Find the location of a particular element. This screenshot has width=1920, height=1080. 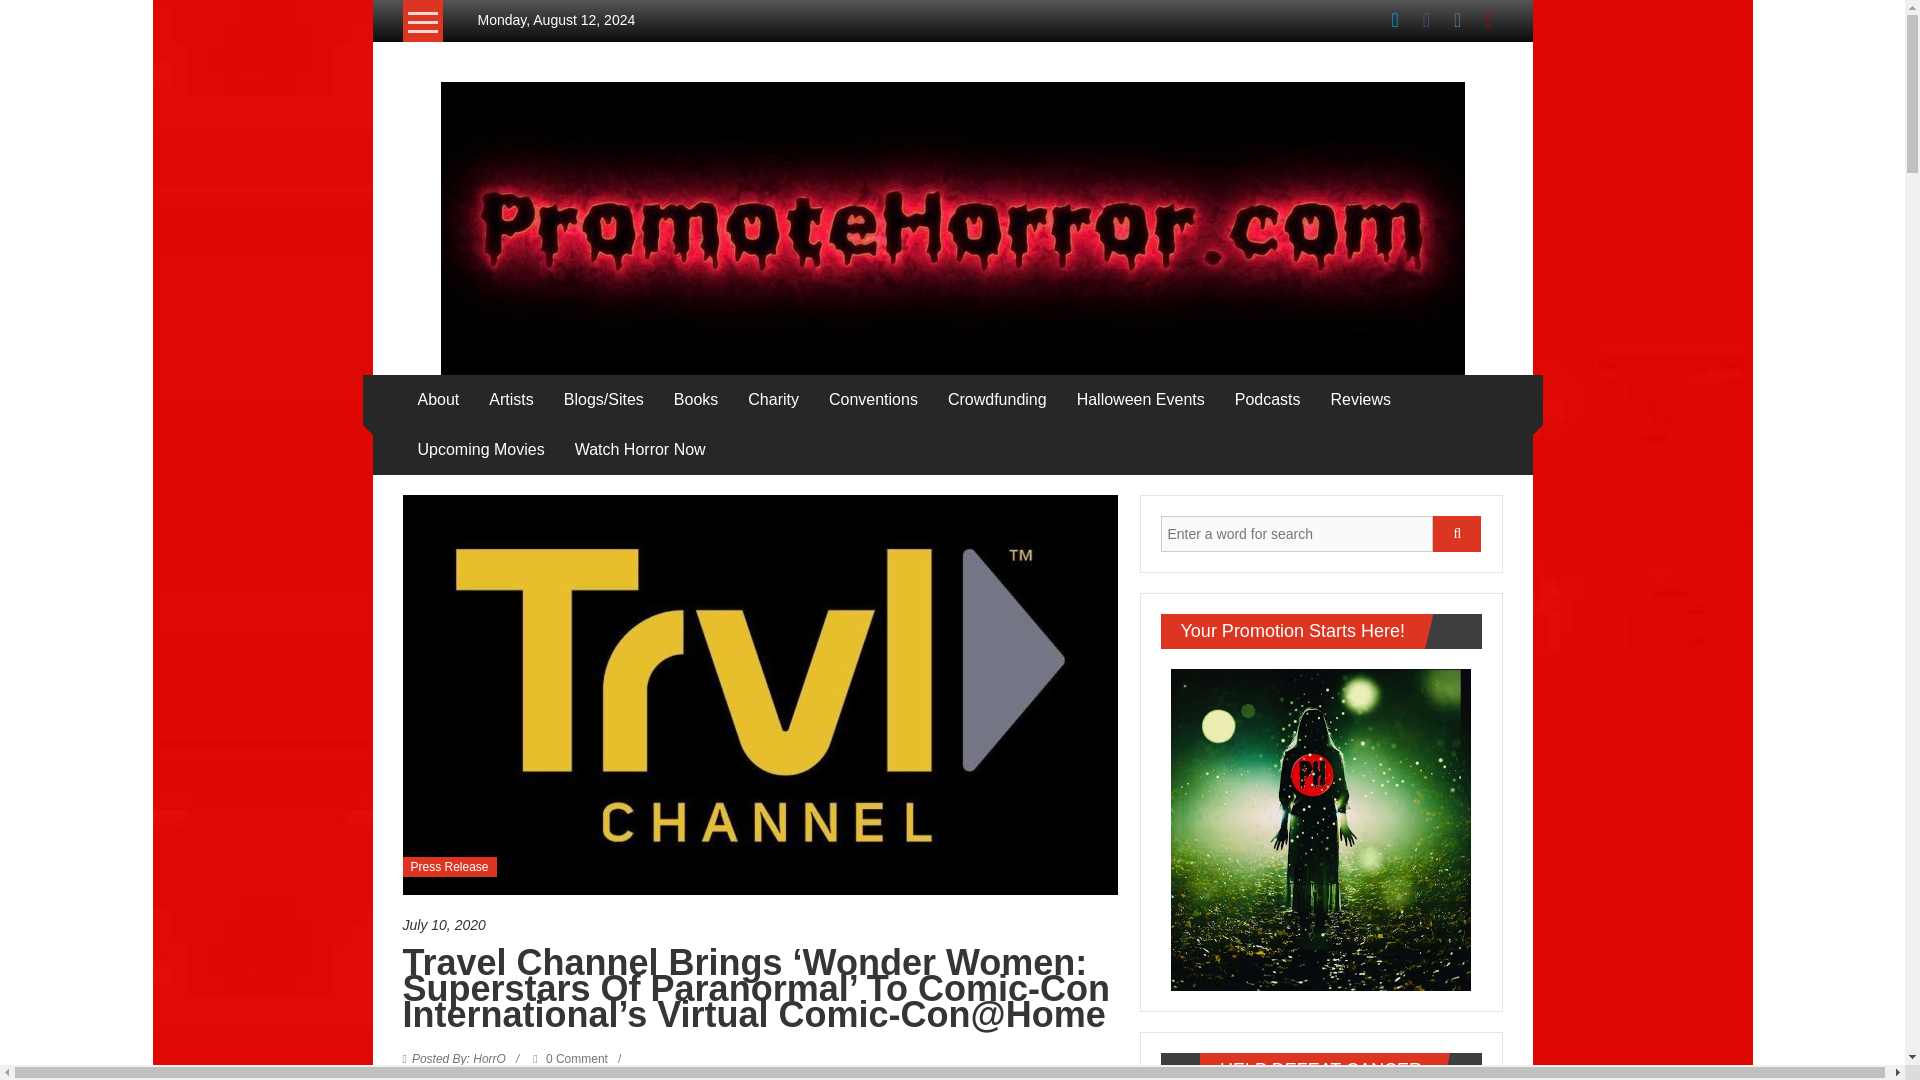

Halloween Events is located at coordinates (1141, 400).